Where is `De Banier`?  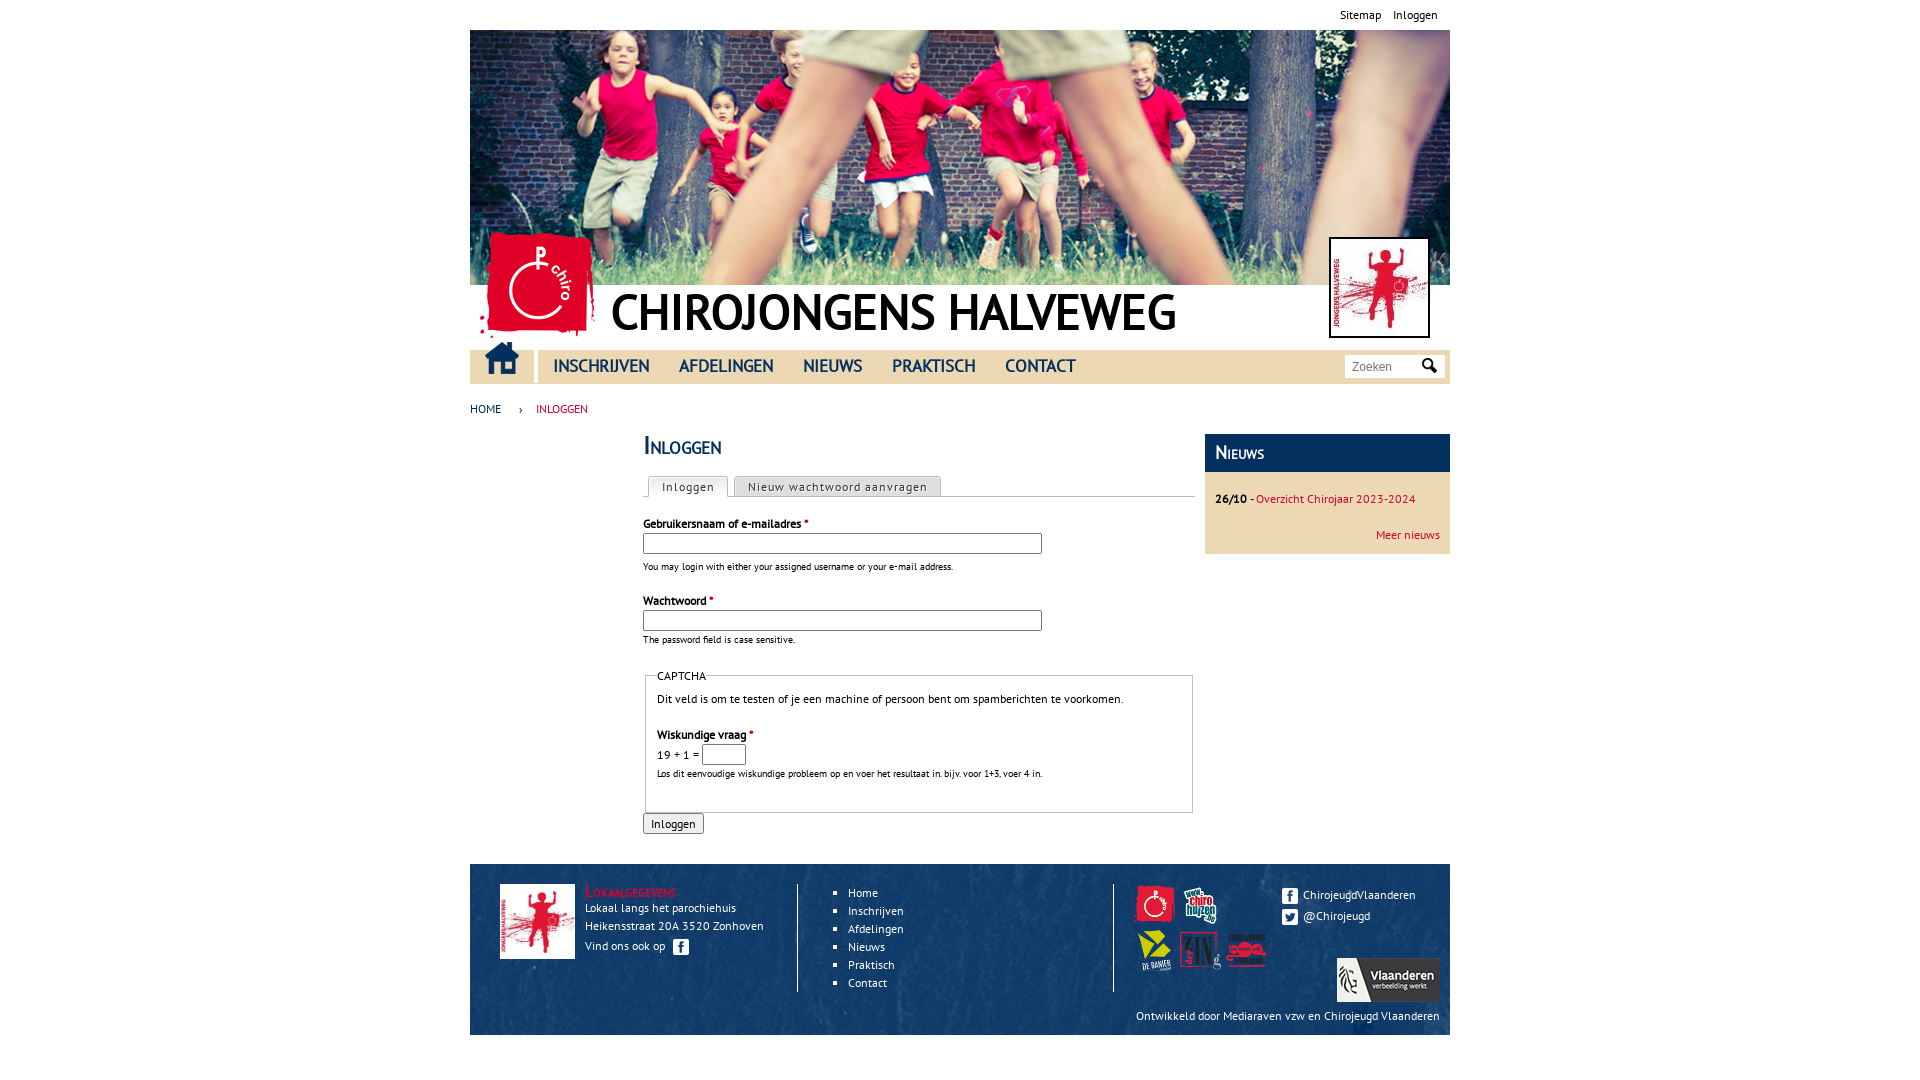 De Banier is located at coordinates (1157, 966).